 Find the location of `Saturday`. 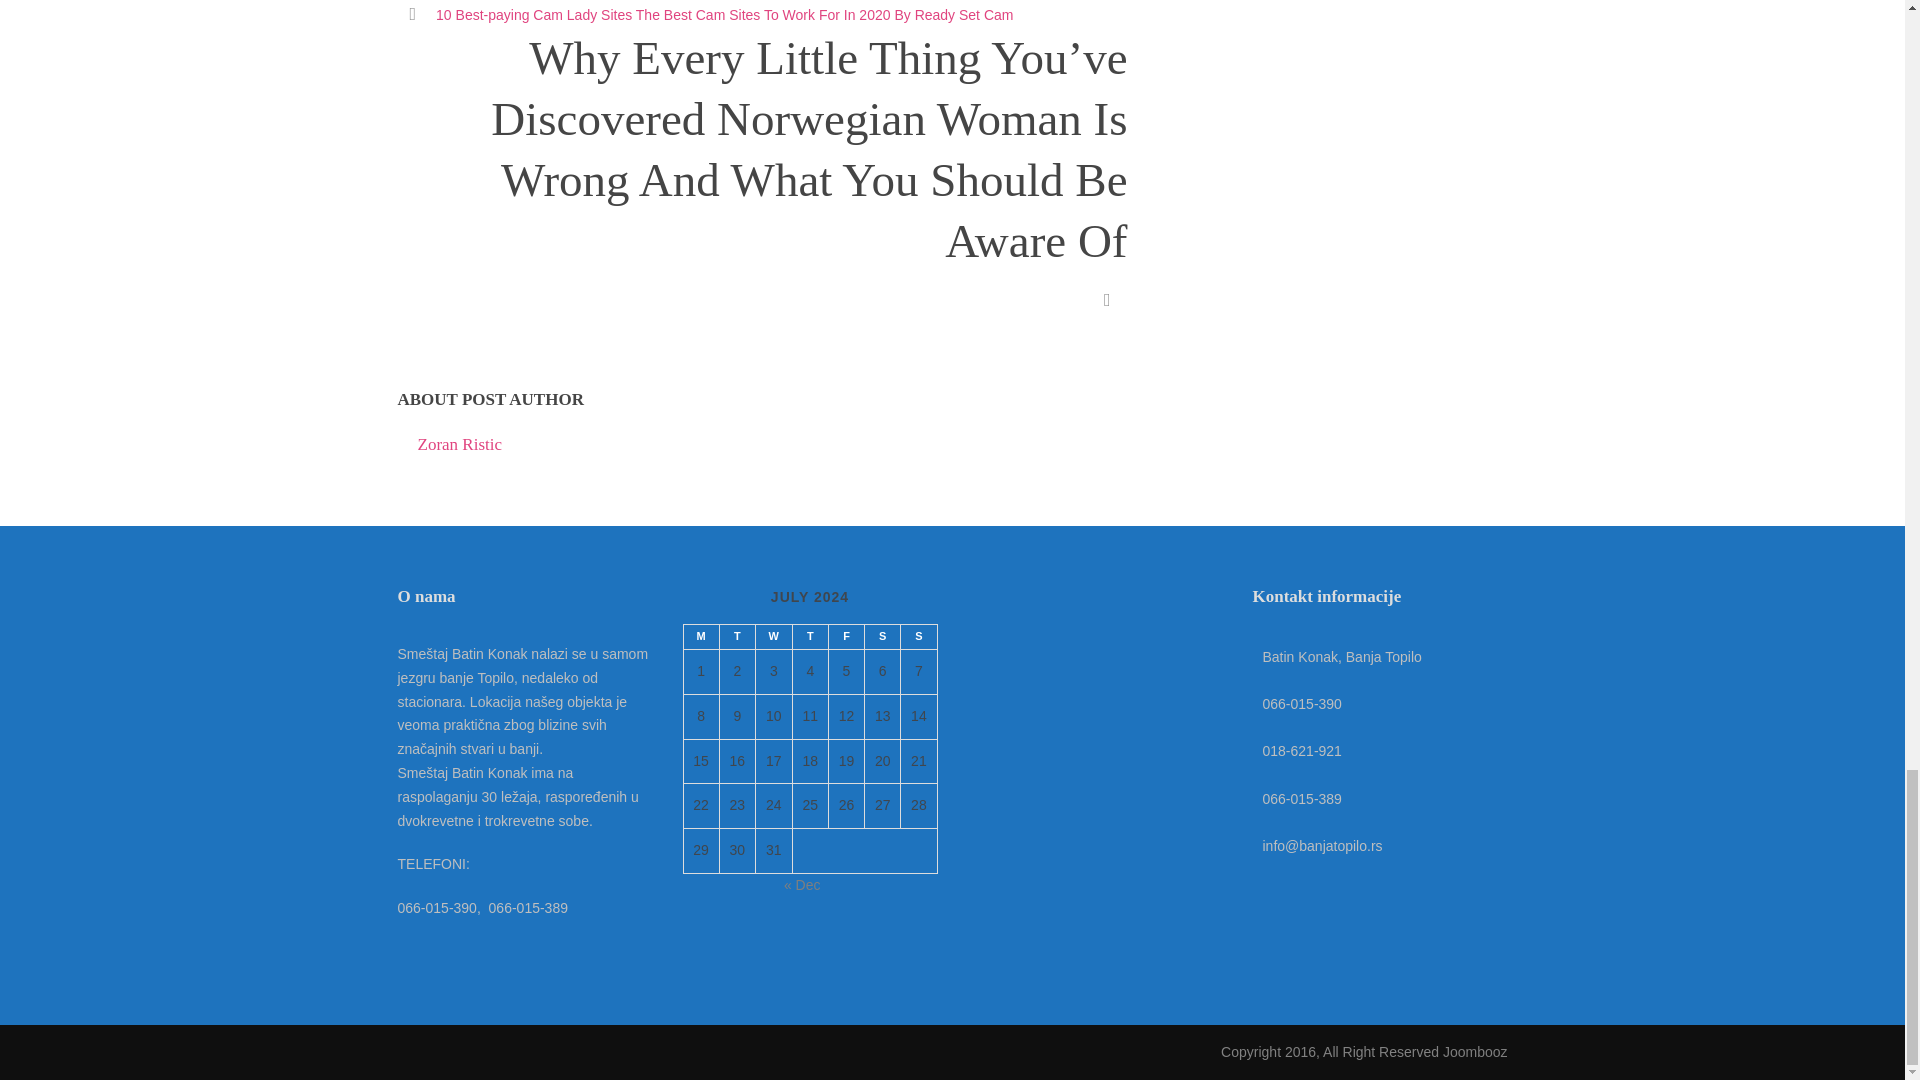

Saturday is located at coordinates (882, 636).